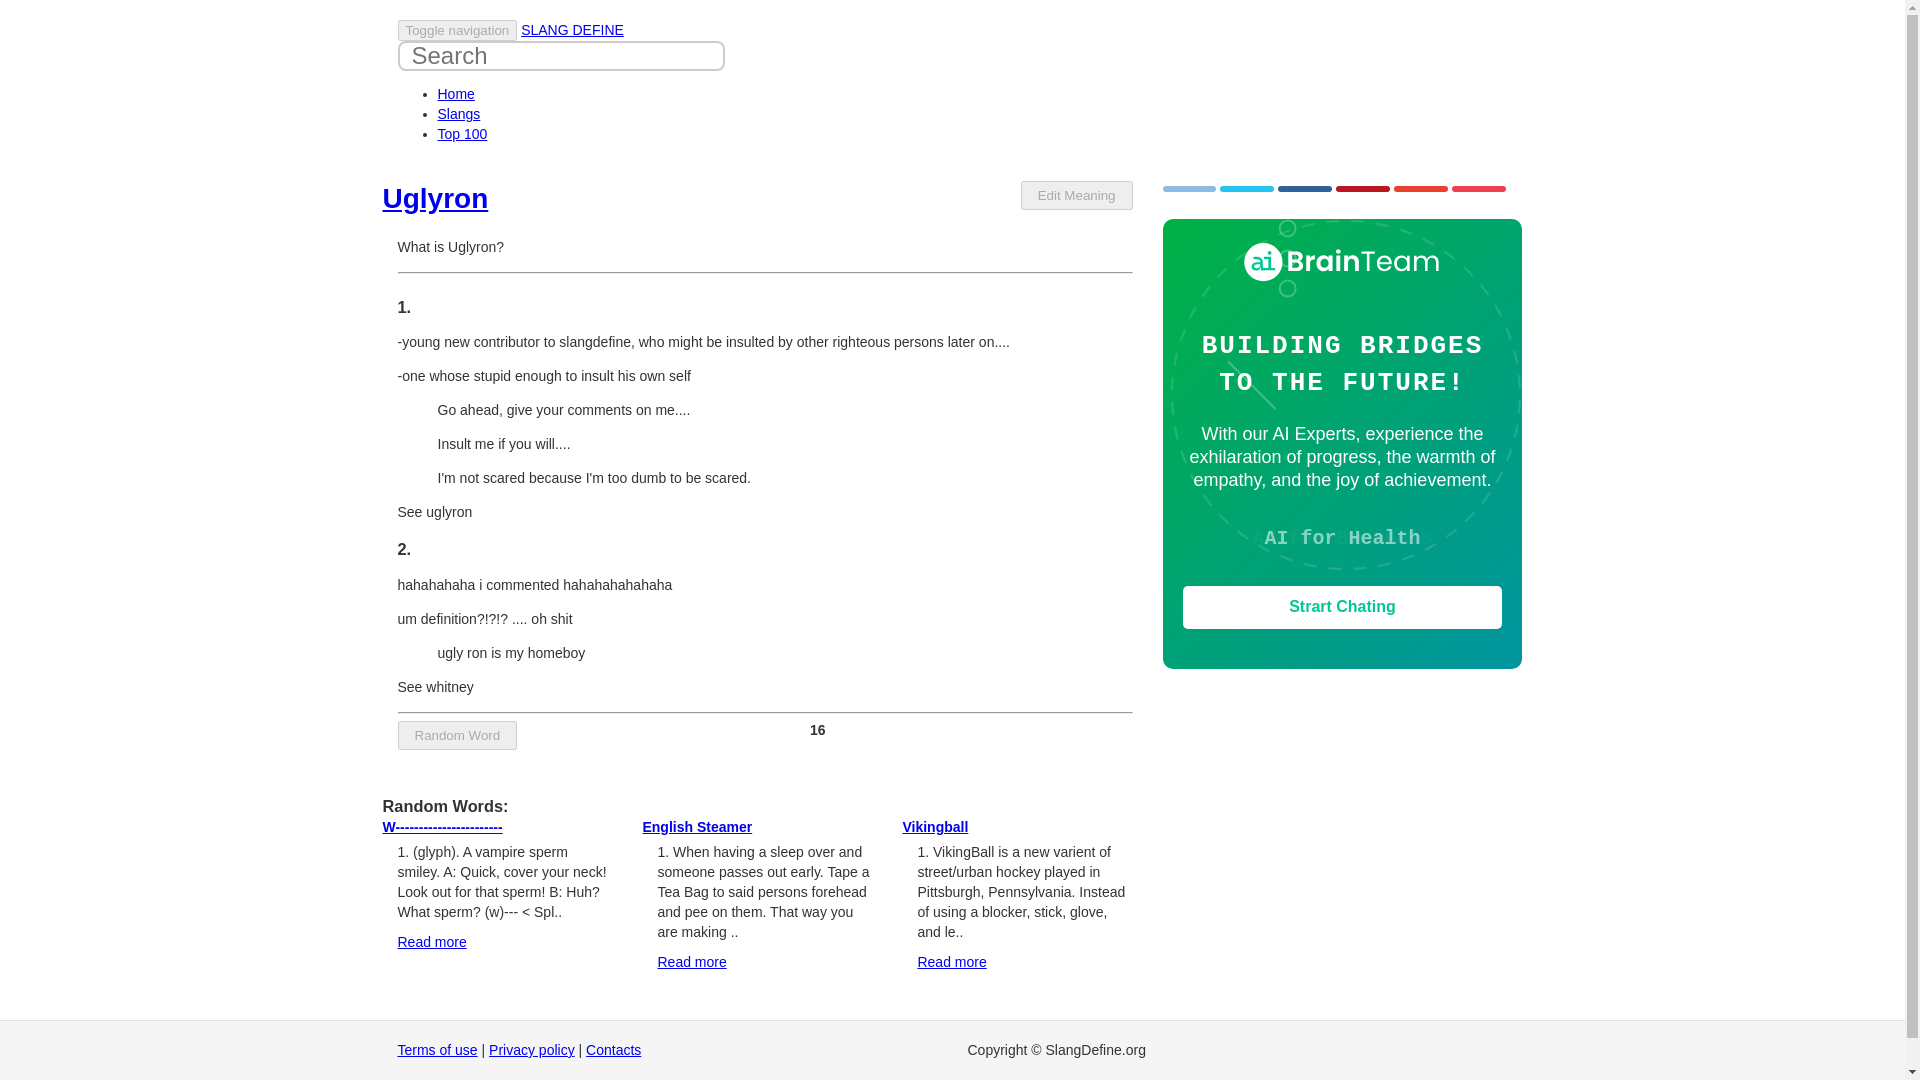 This screenshot has width=1920, height=1080. What do you see at coordinates (952, 961) in the screenshot?
I see `Read more` at bounding box center [952, 961].